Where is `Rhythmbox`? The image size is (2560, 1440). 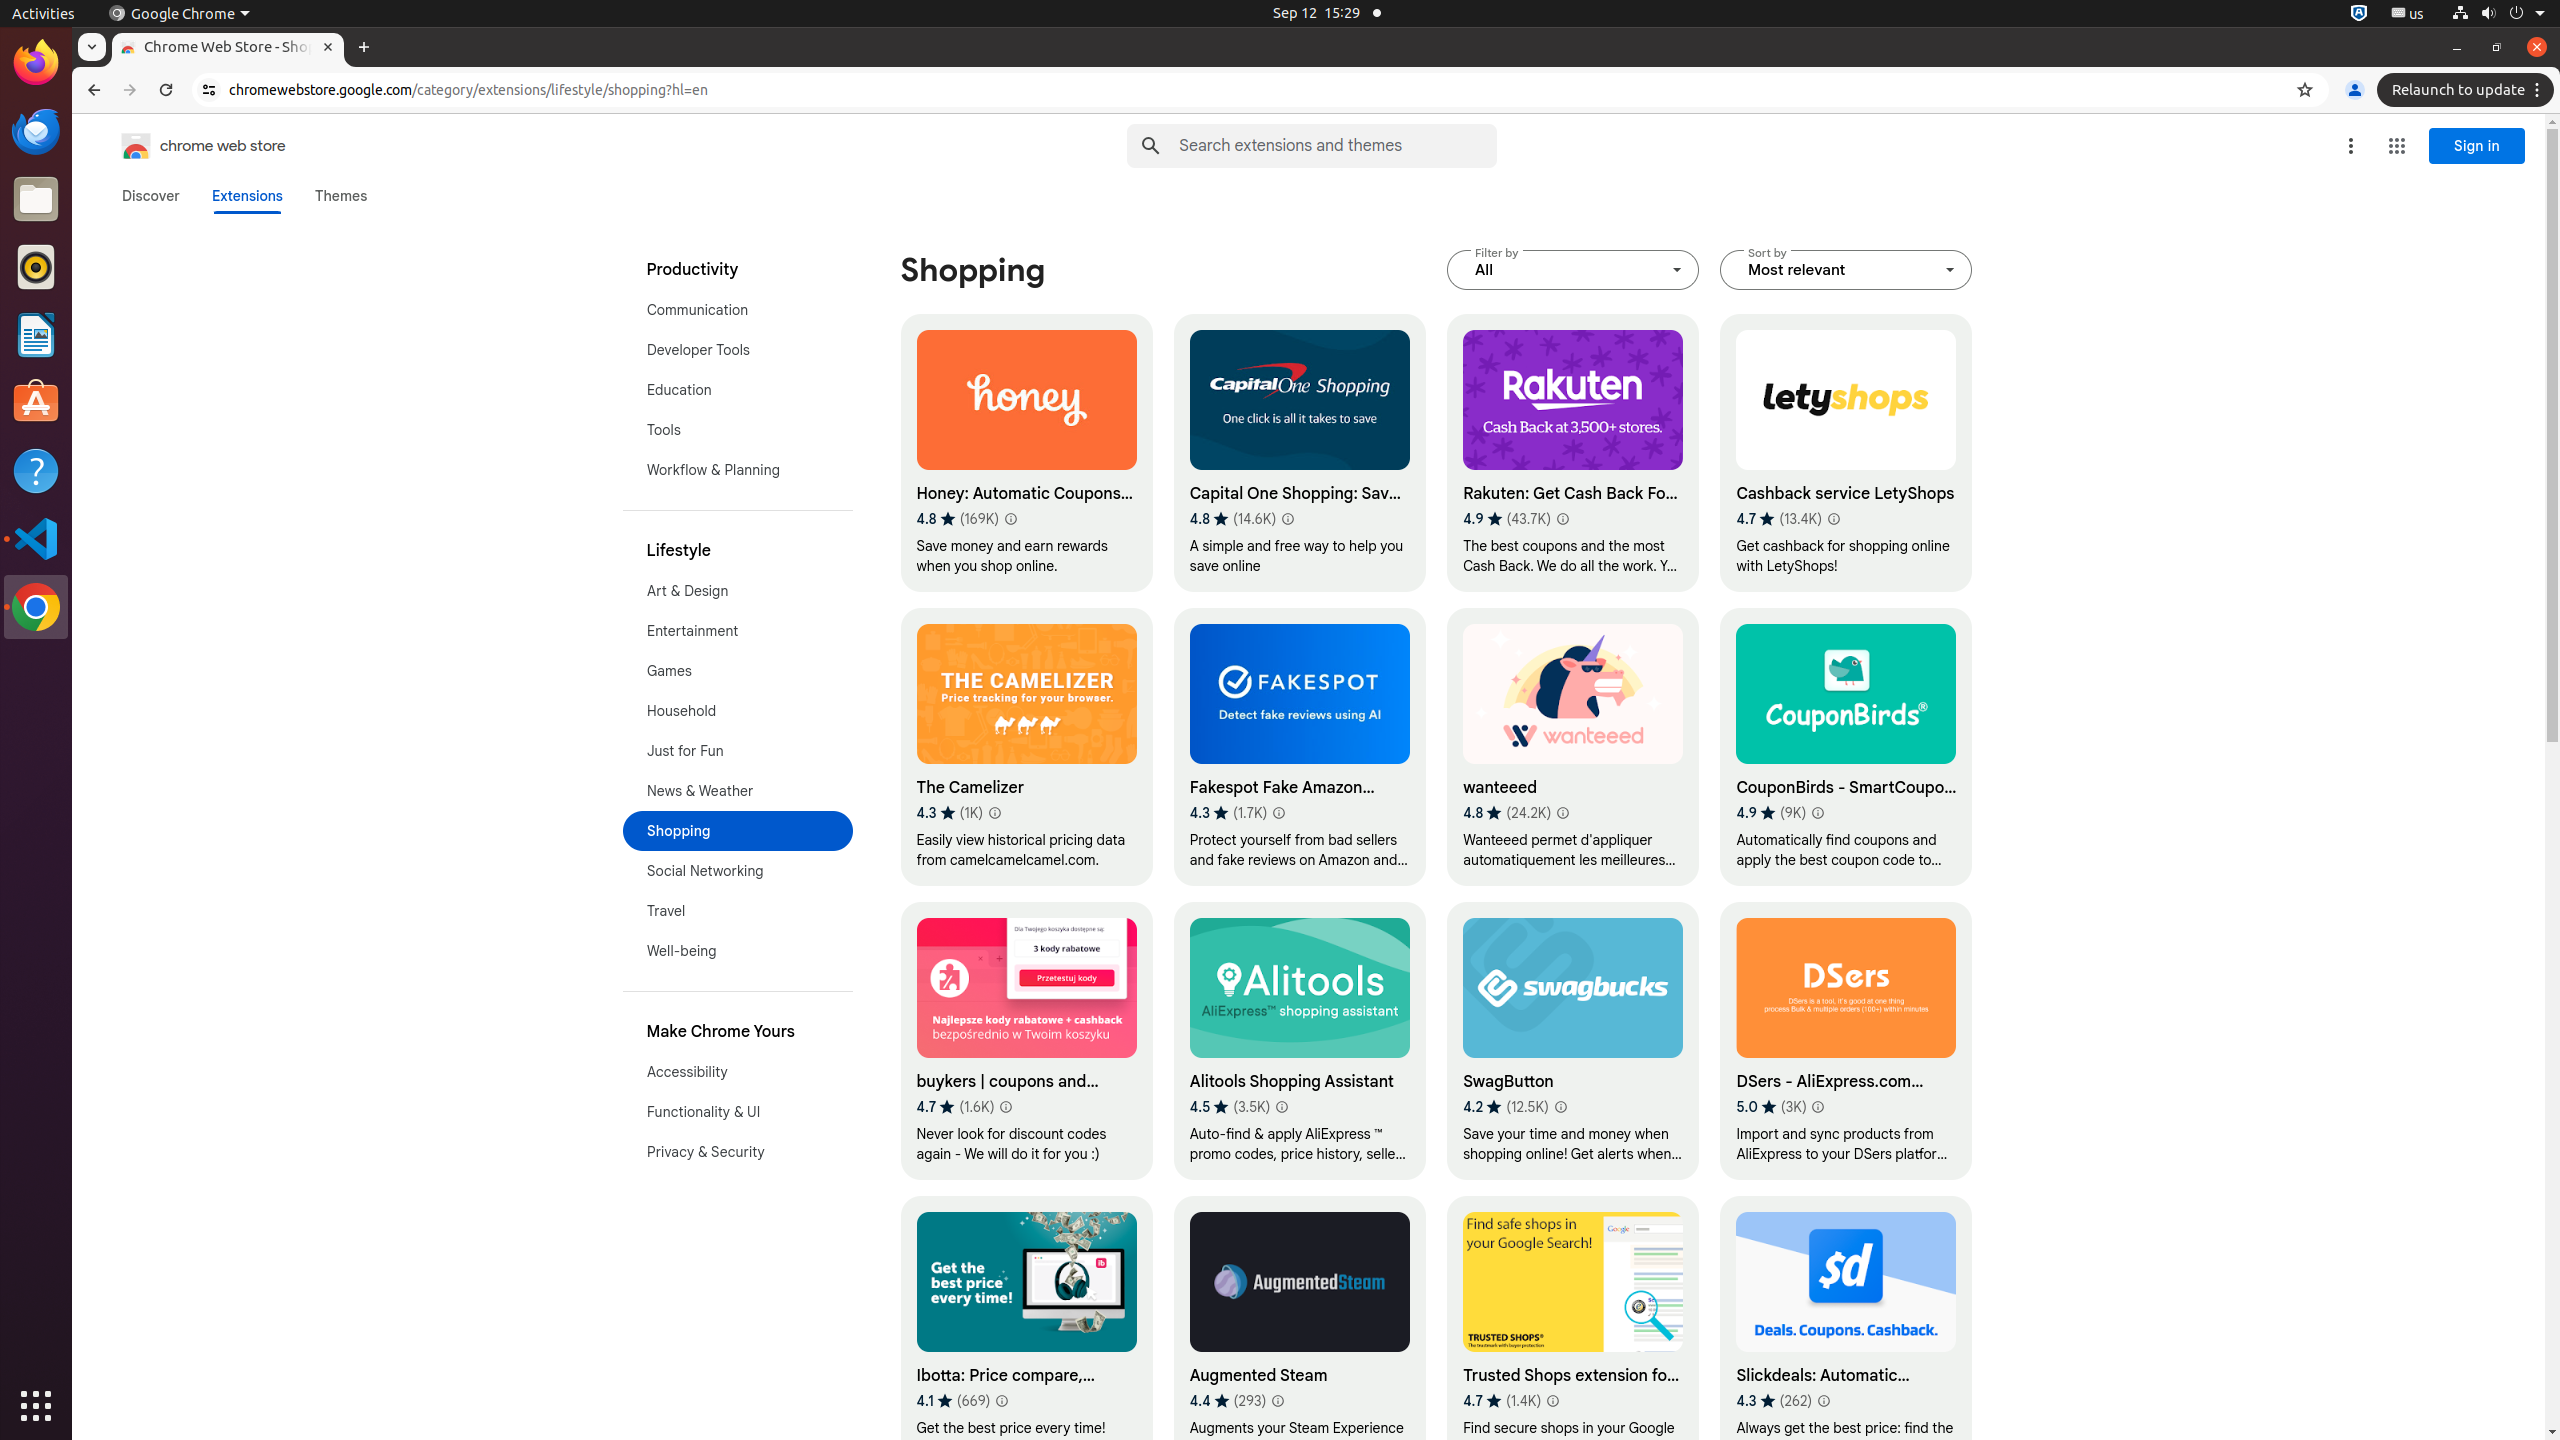 Rhythmbox is located at coordinates (36, 267).